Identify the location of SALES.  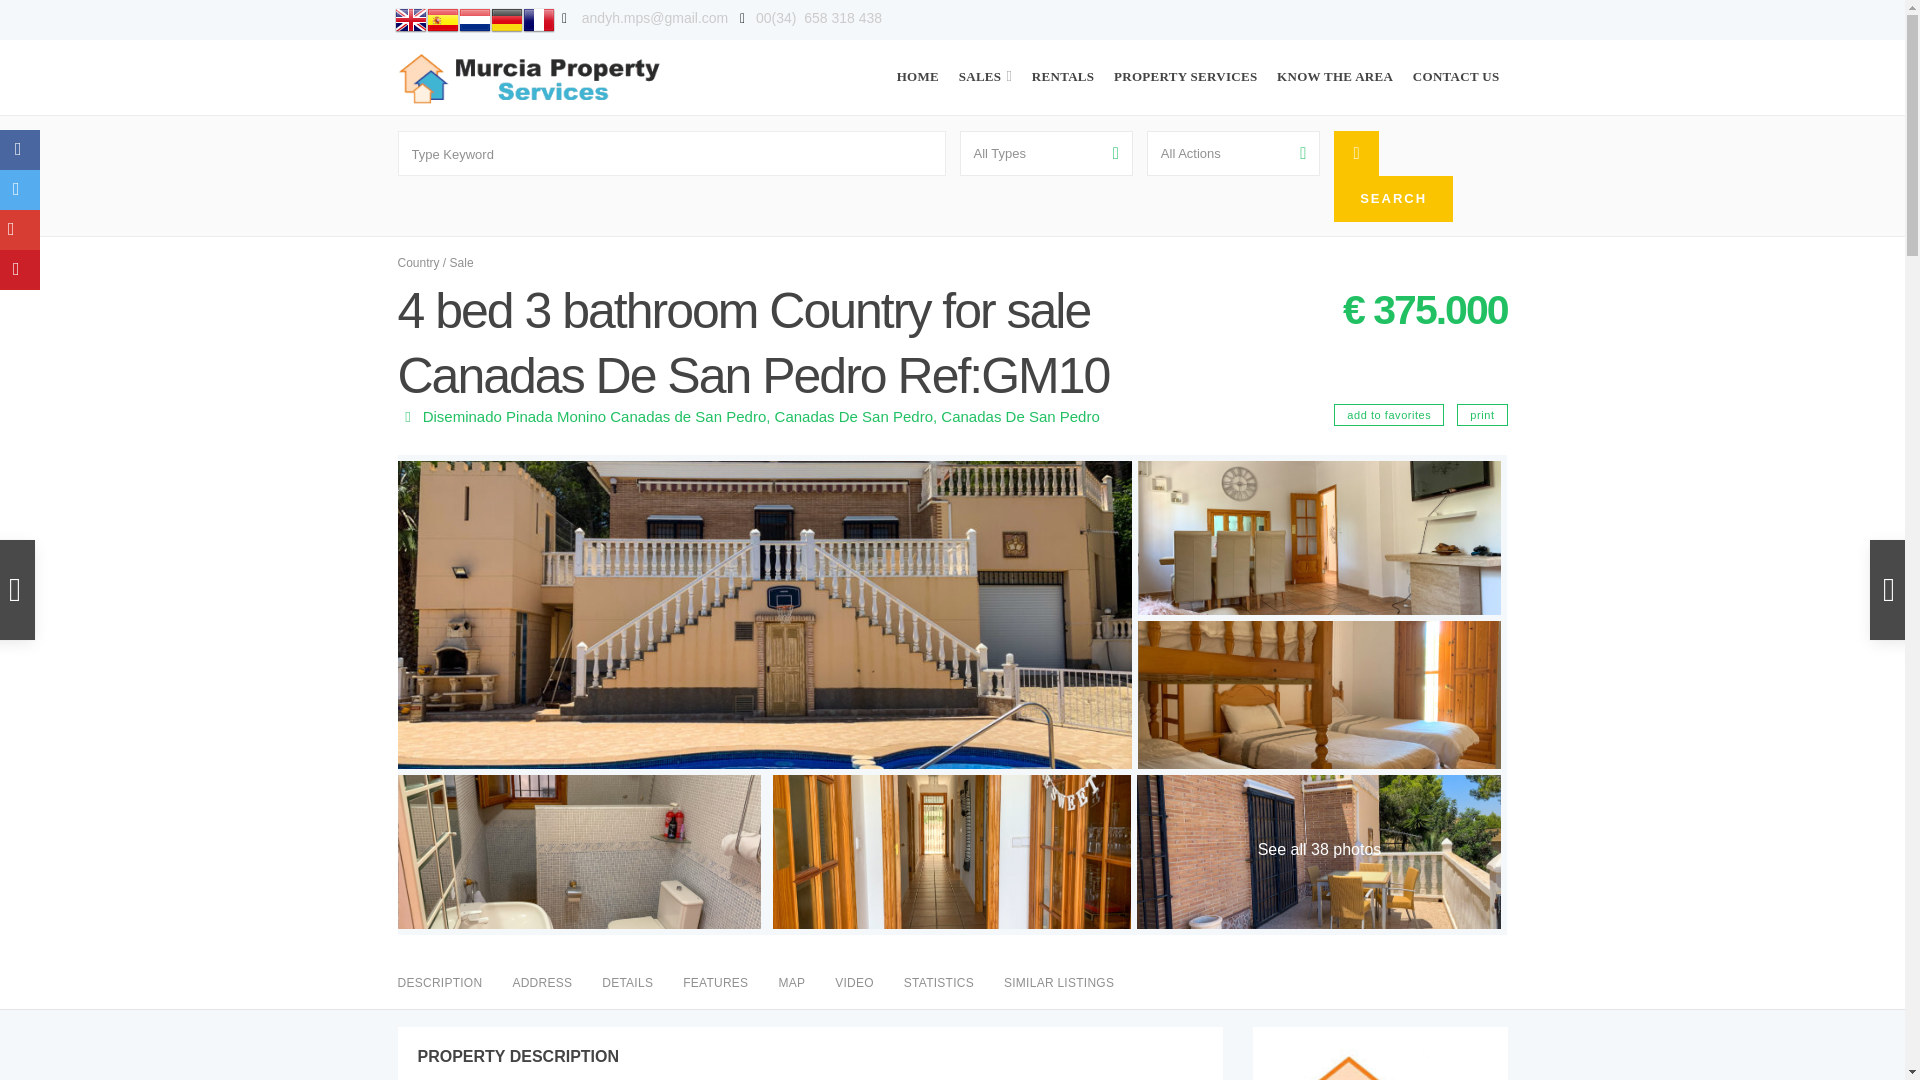
(984, 62).